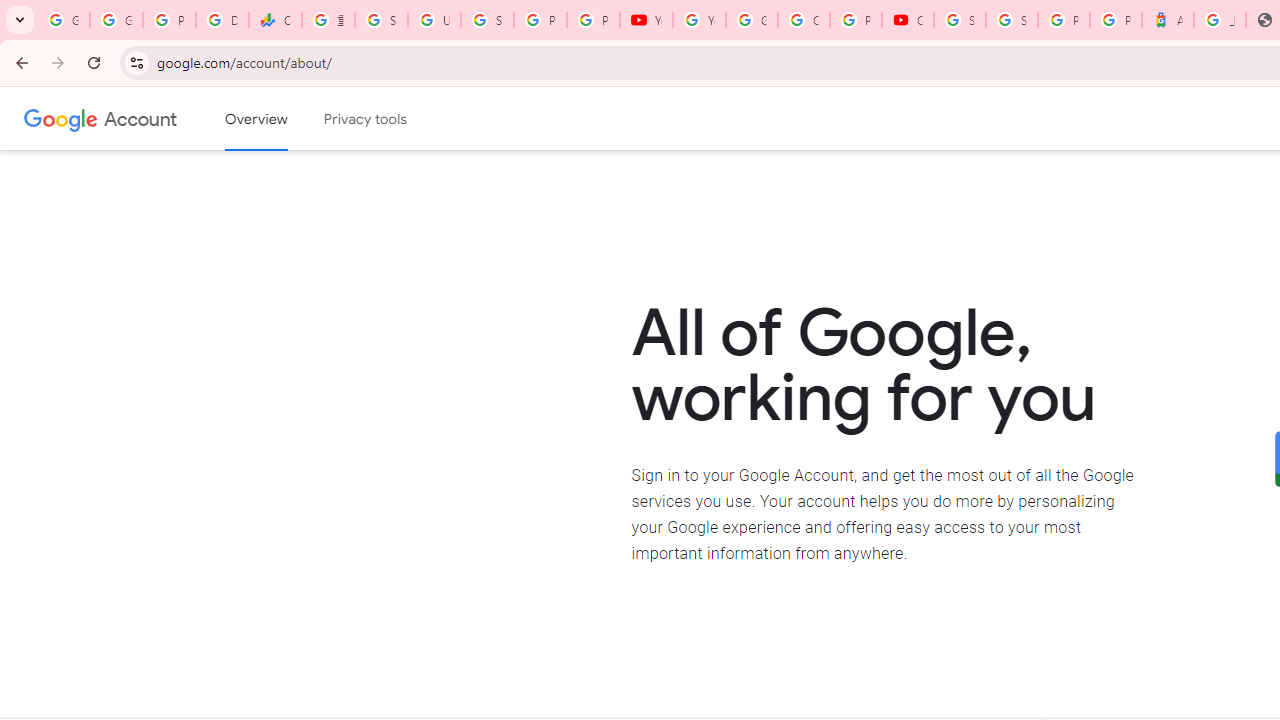 The height and width of the screenshot is (720, 1280). What do you see at coordinates (487, 20) in the screenshot?
I see `Sign in - Google Accounts` at bounding box center [487, 20].